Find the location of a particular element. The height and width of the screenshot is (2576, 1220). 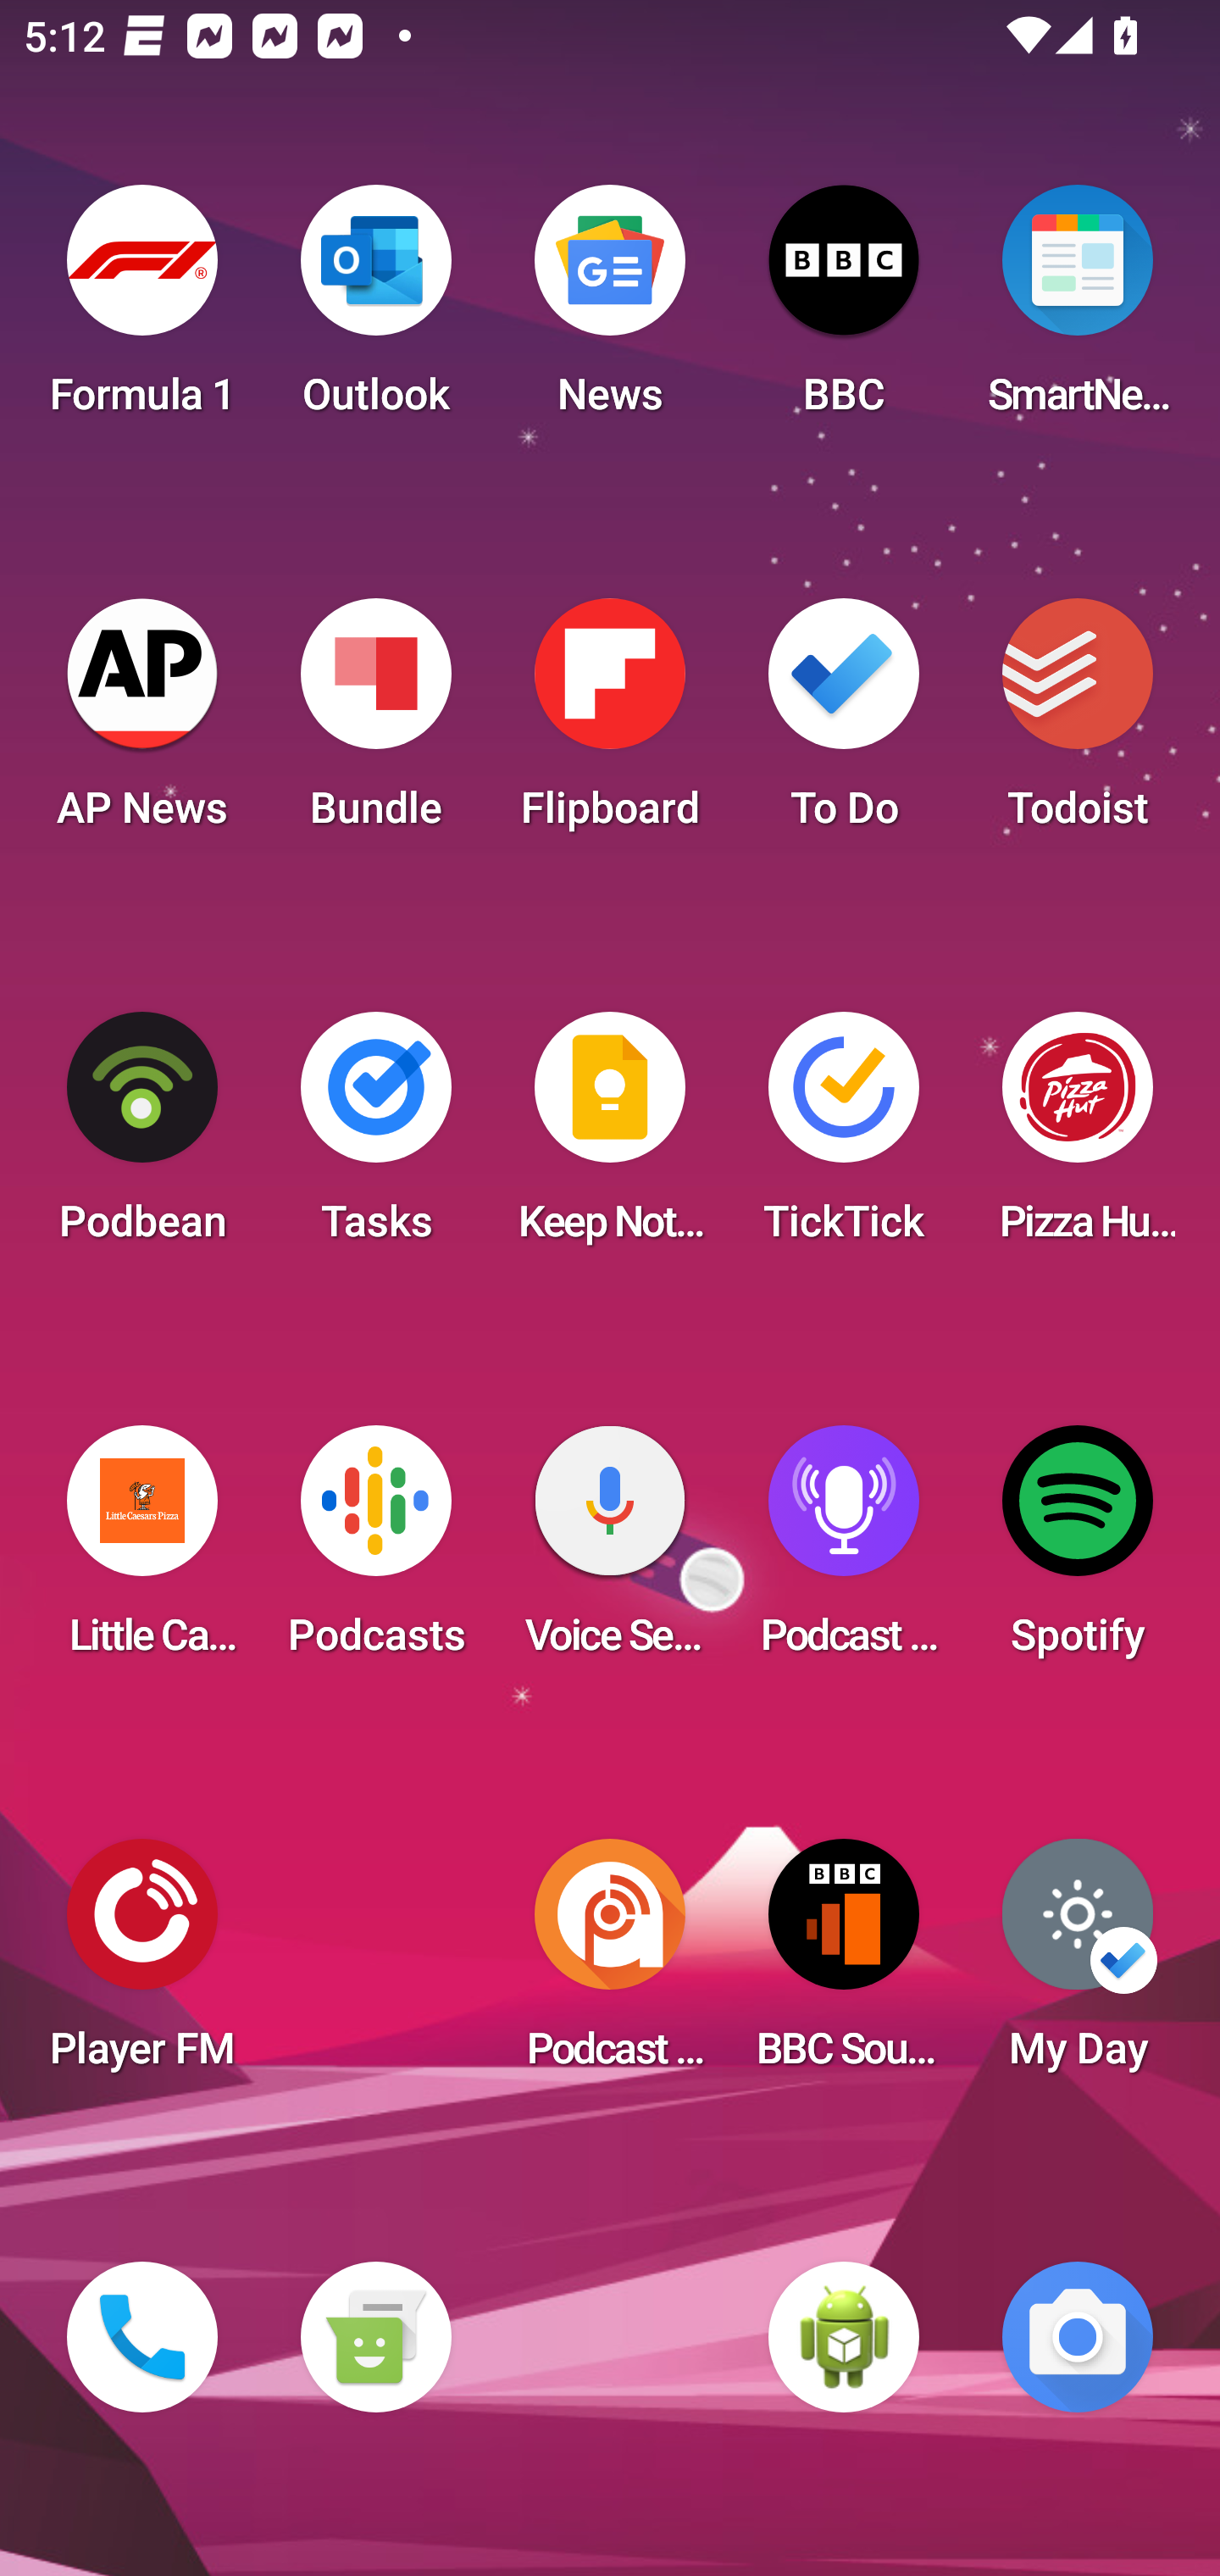

My Day is located at coordinates (1078, 1964).